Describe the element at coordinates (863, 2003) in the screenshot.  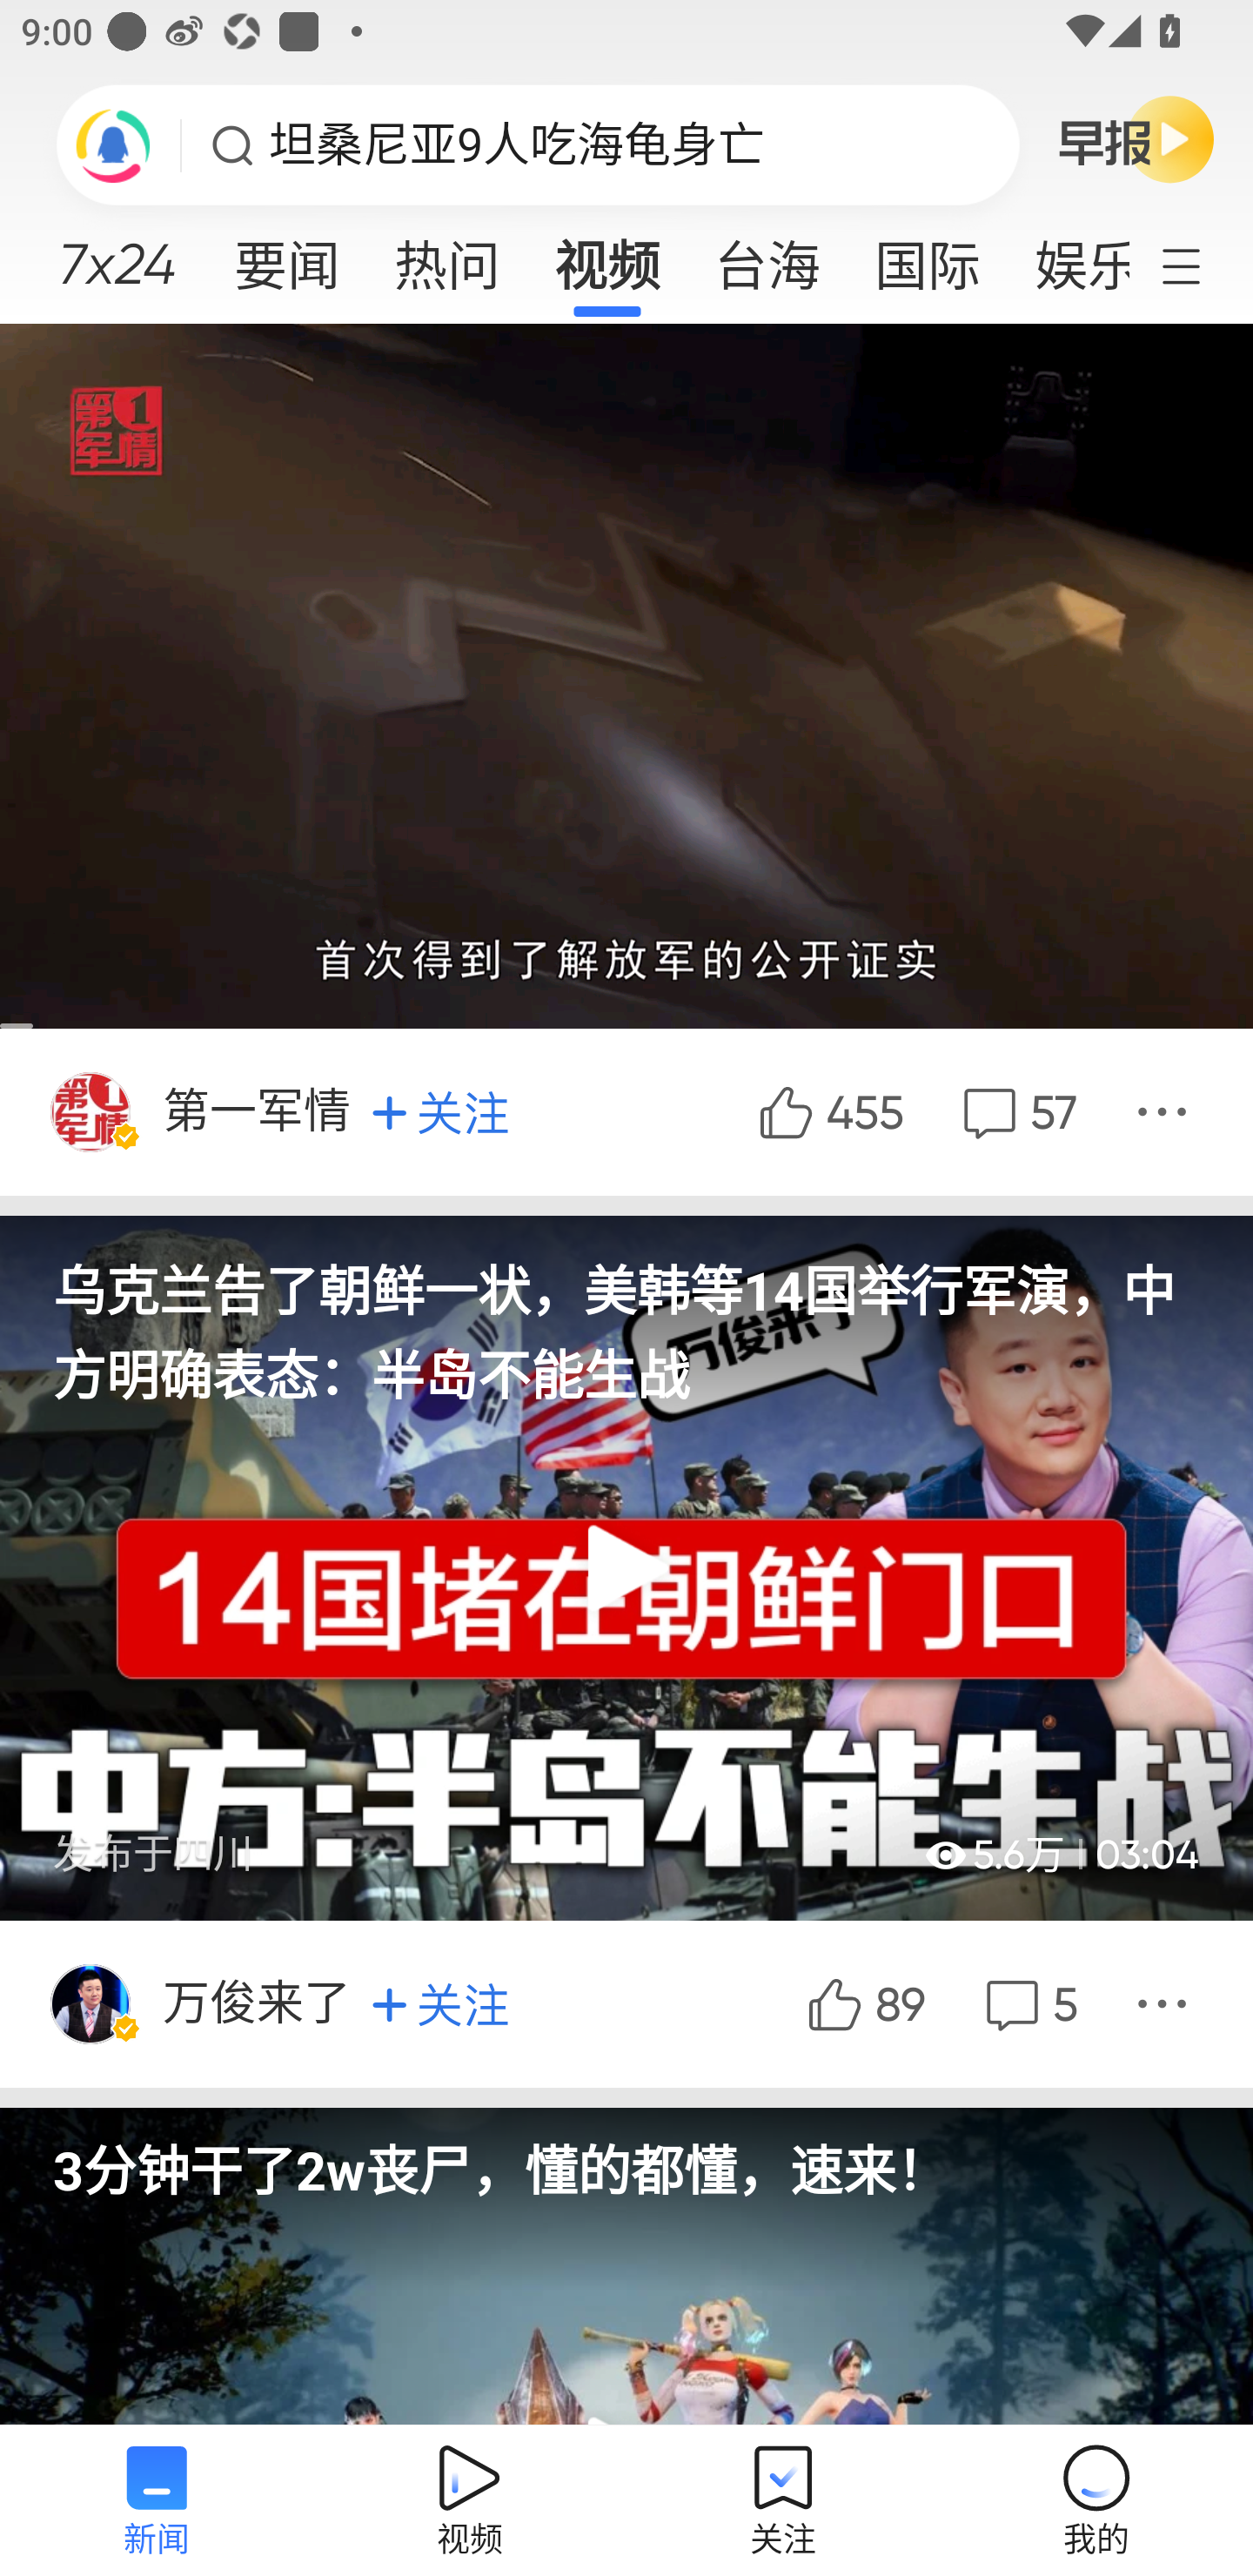
I see `89赞` at that location.